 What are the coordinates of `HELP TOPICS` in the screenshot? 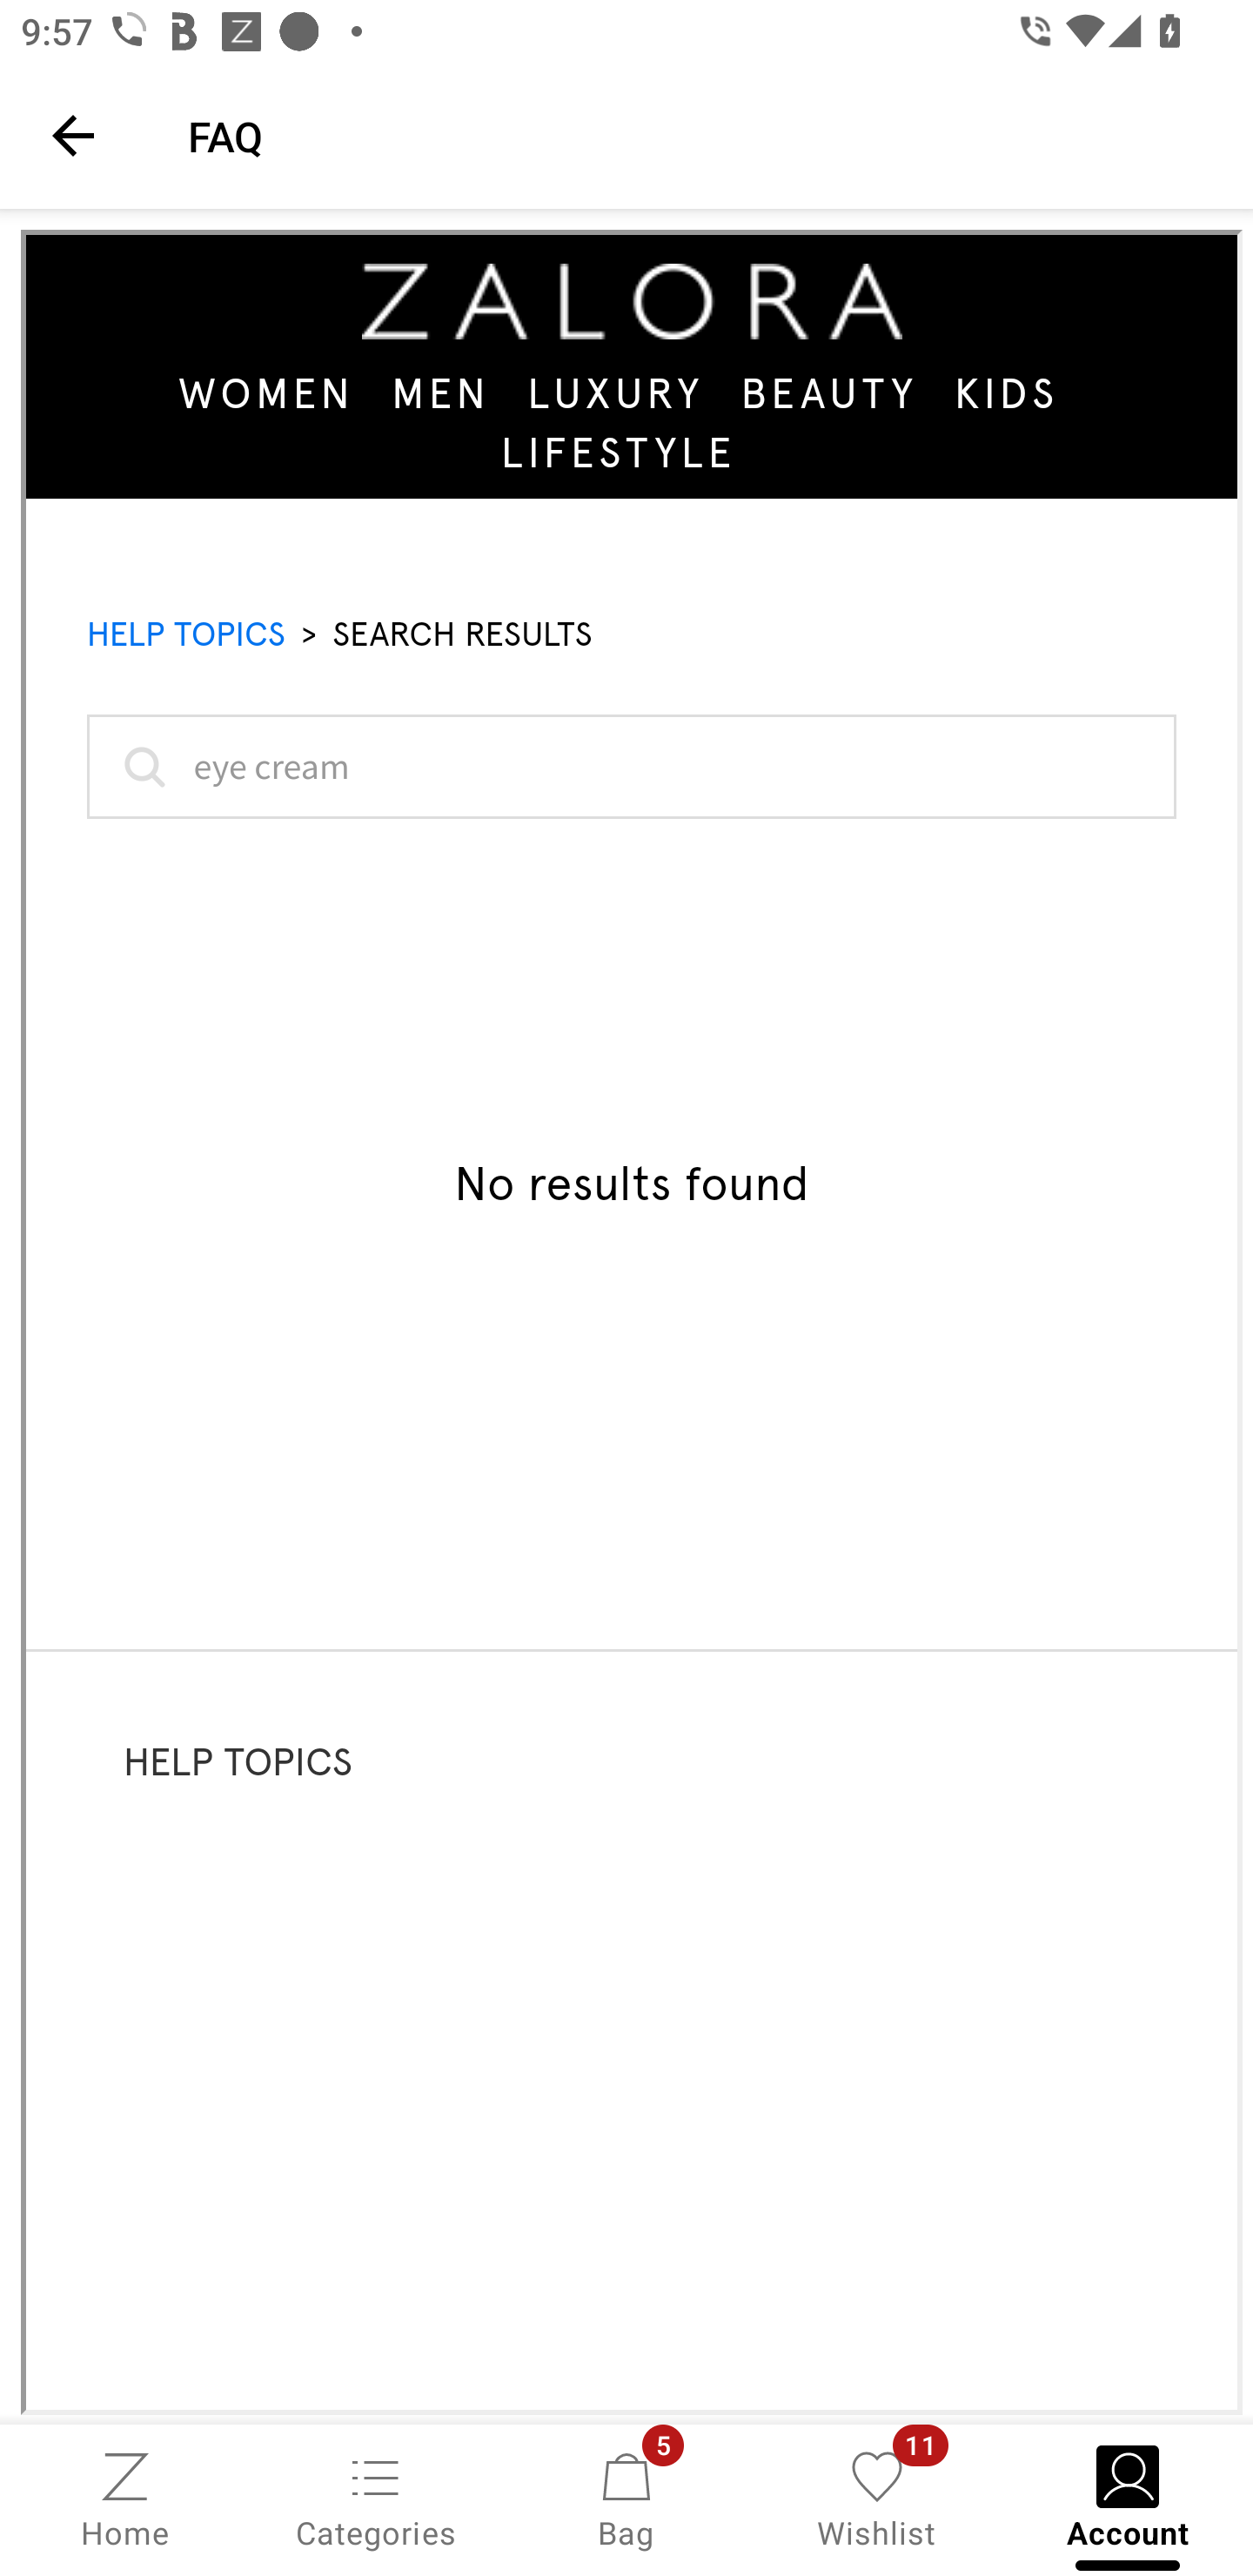 It's located at (238, 1761).